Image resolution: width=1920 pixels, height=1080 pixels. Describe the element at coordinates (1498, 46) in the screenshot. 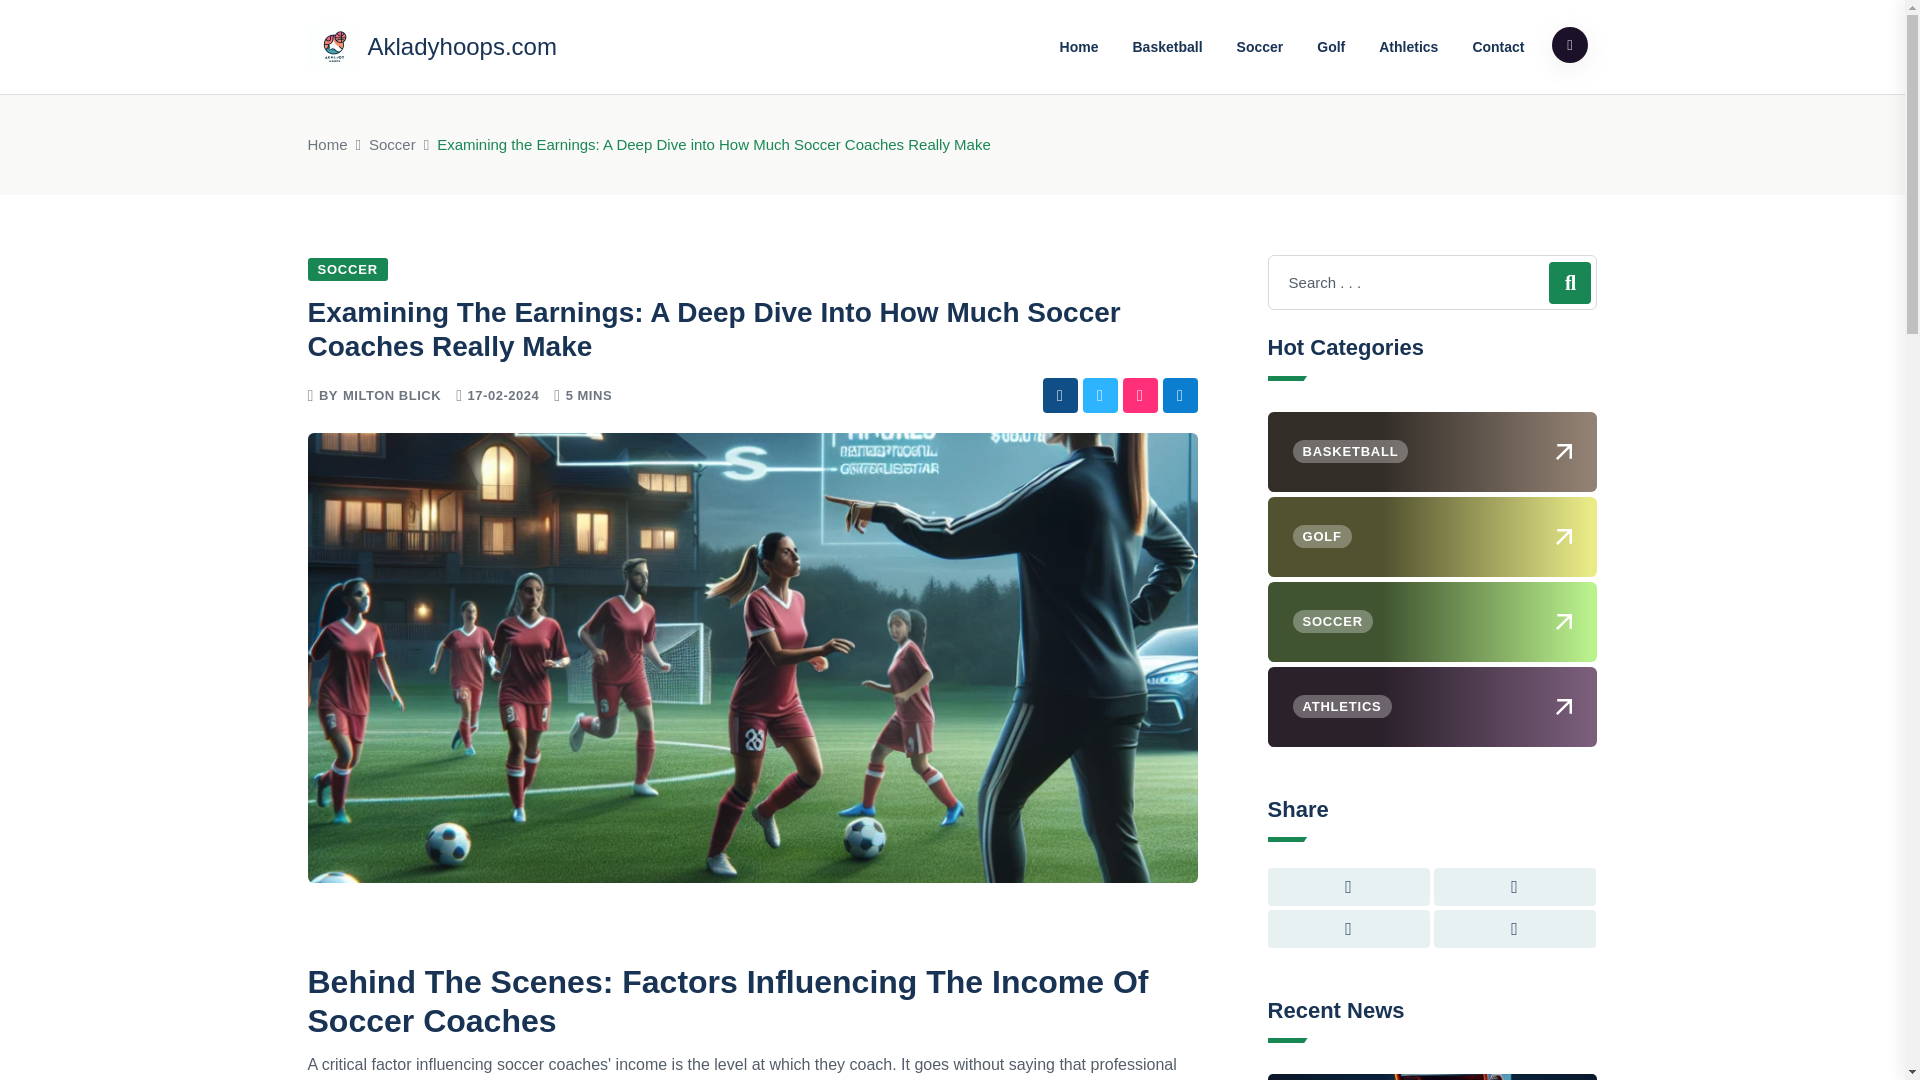

I see `Contact` at that location.